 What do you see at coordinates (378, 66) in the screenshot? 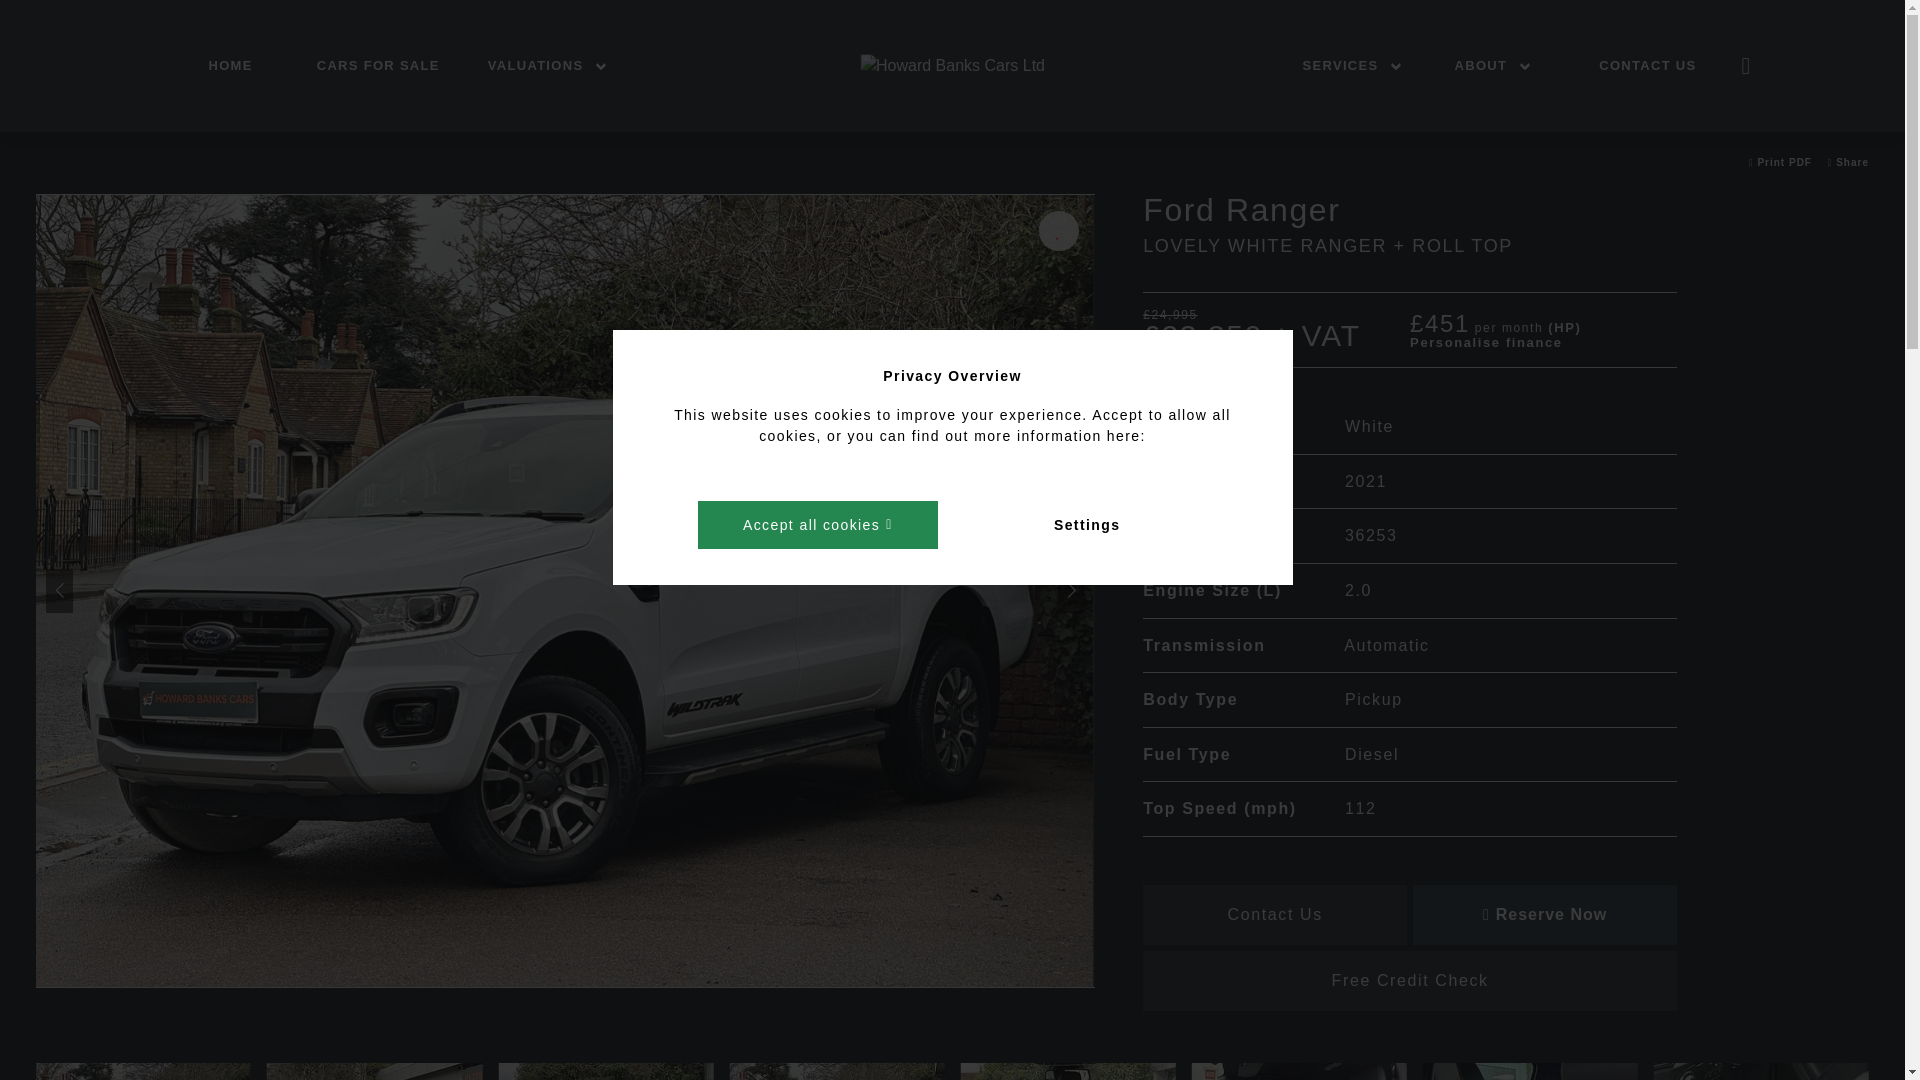
I see `Cars For Sale` at bounding box center [378, 66].